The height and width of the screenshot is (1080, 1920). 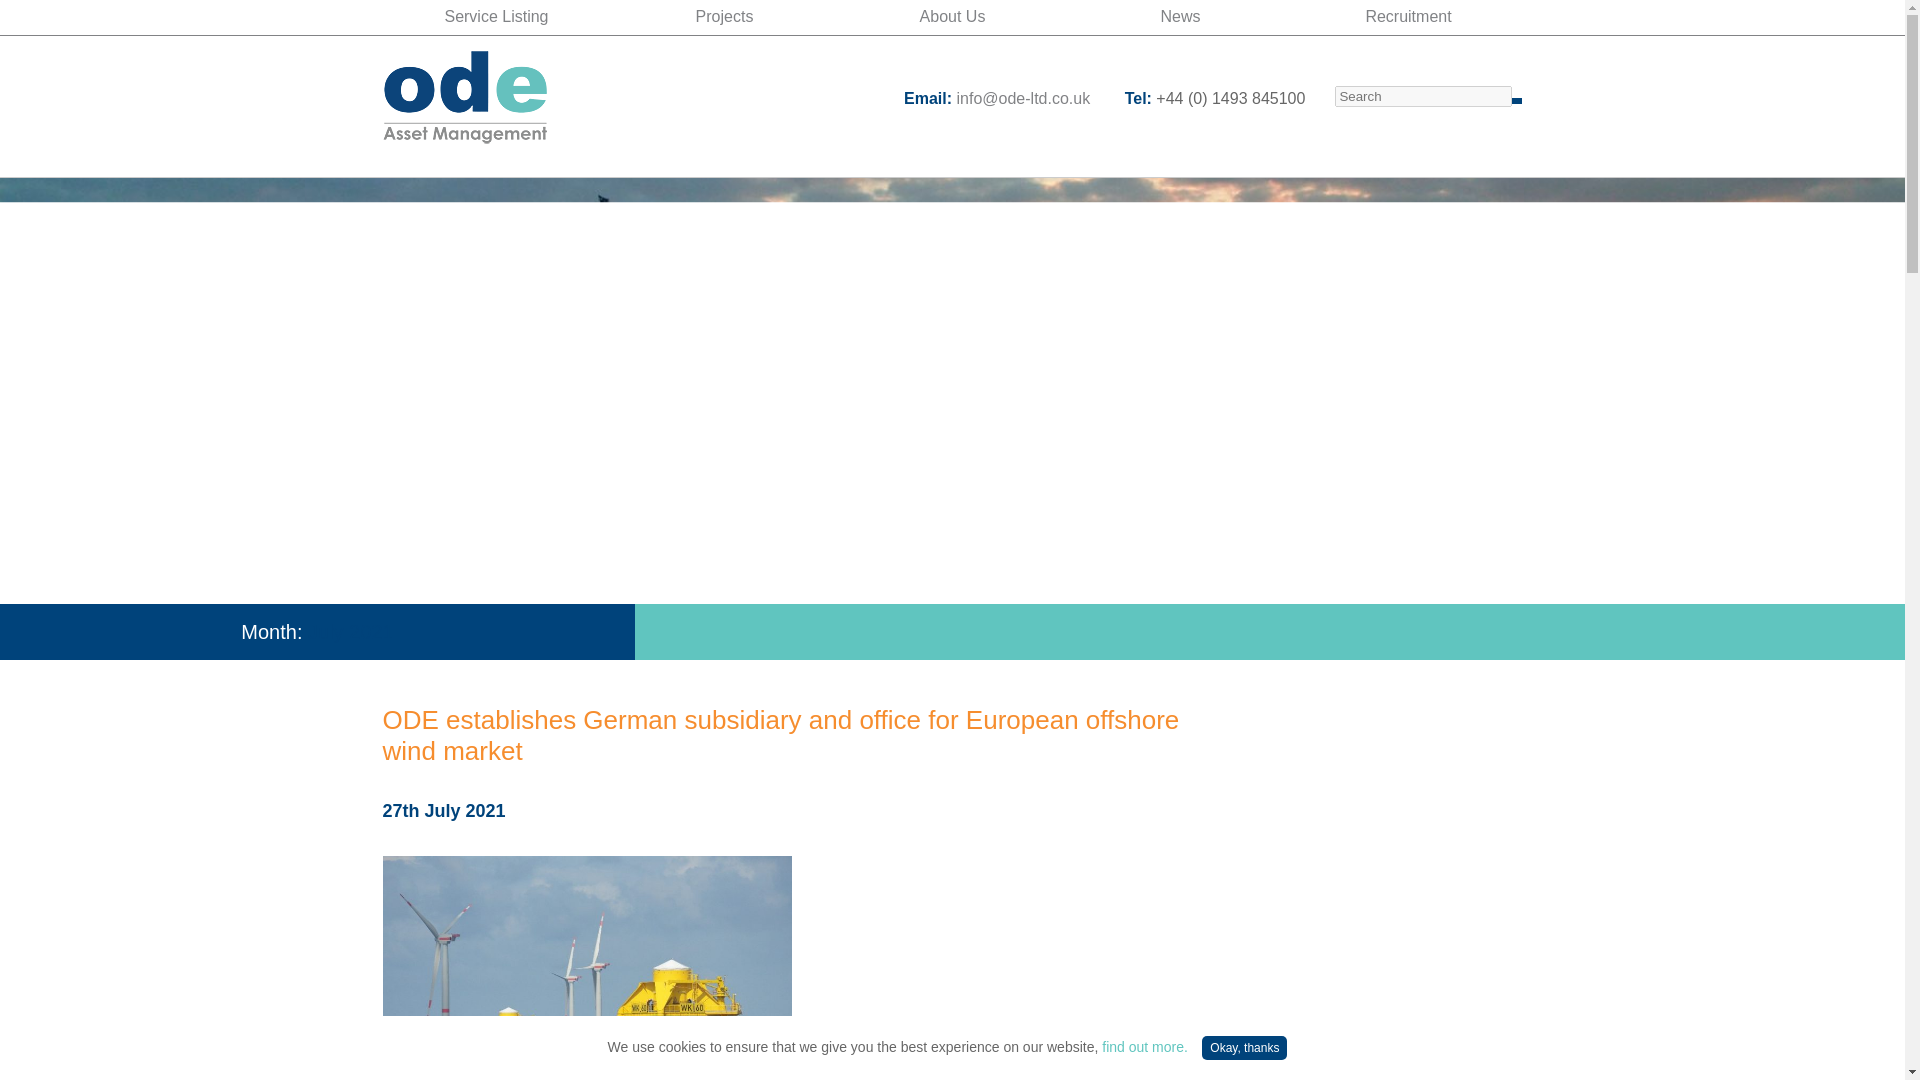 What do you see at coordinates (1180, 16) in the screenshot?
I see `News` at bounding box center [1180, 16].